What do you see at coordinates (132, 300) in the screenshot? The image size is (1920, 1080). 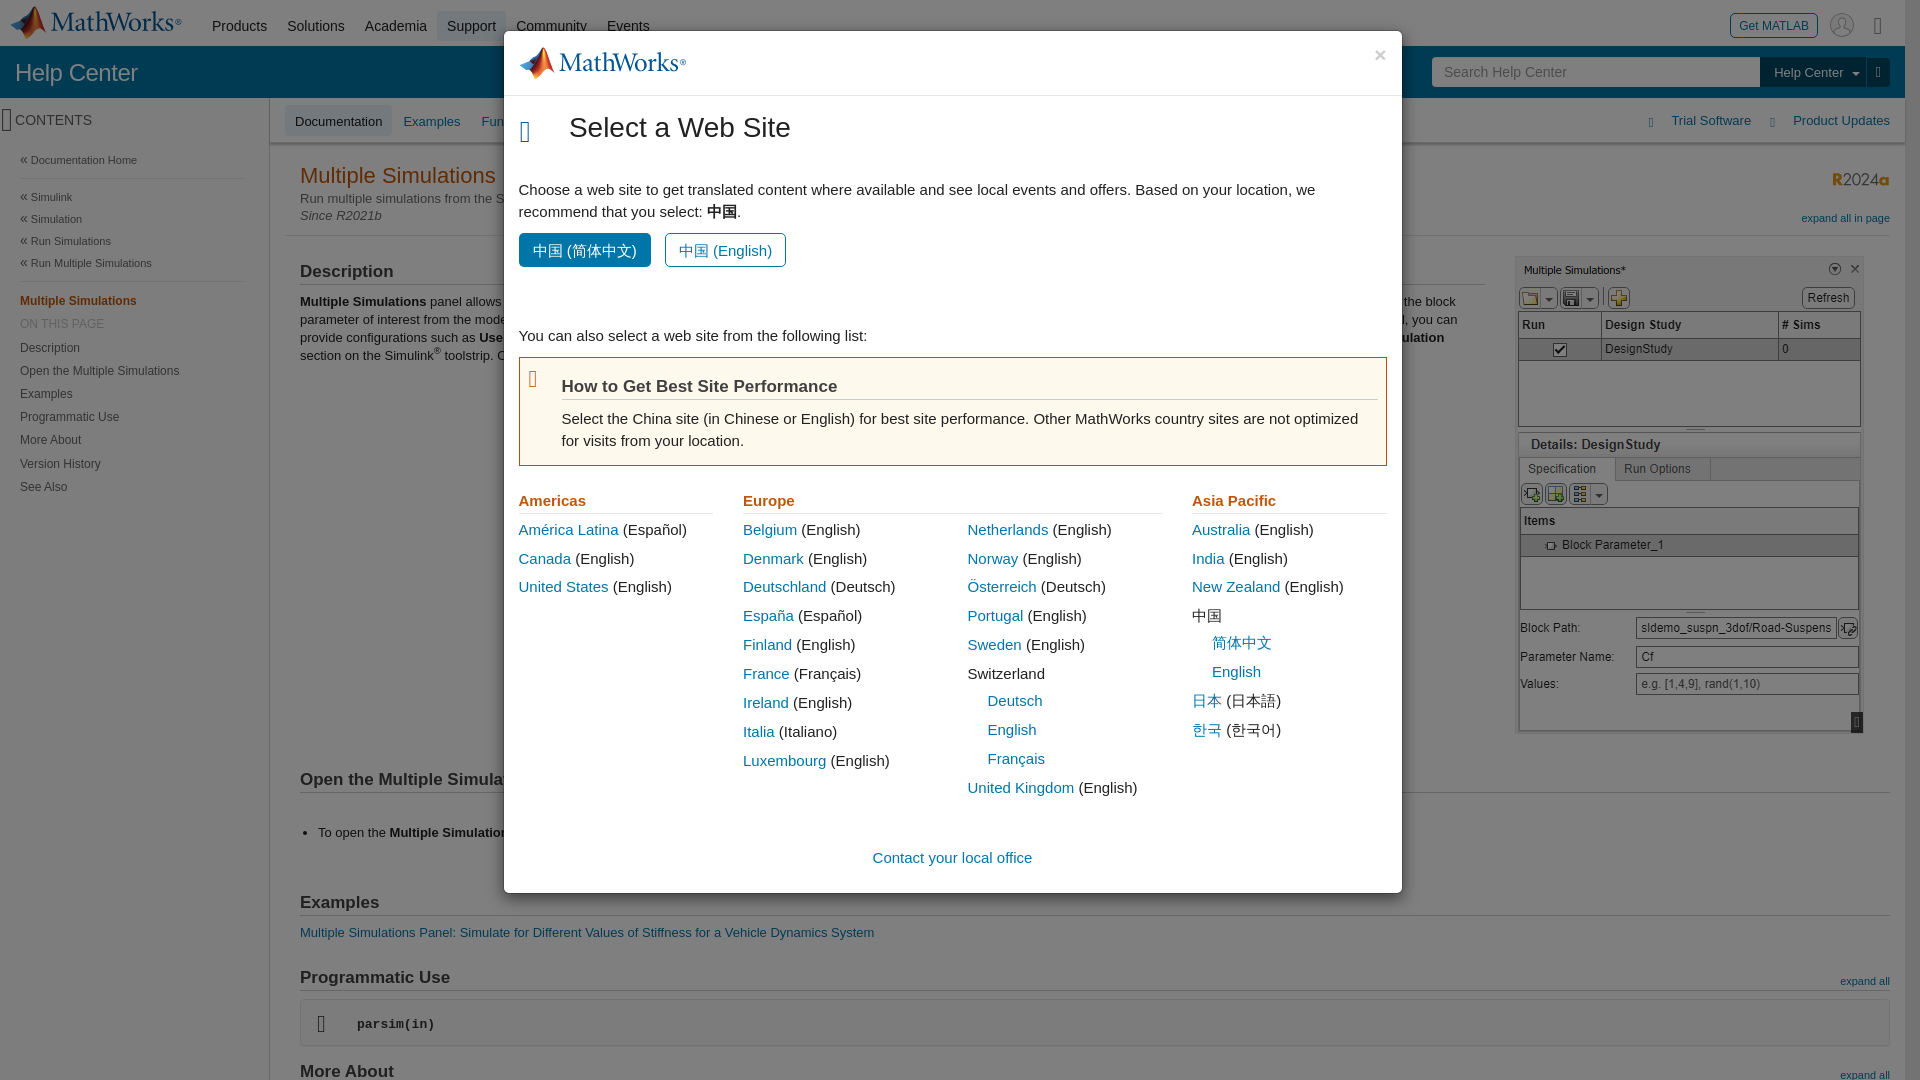 I see `Multiple Simulations` at bounding box center [132, 300].